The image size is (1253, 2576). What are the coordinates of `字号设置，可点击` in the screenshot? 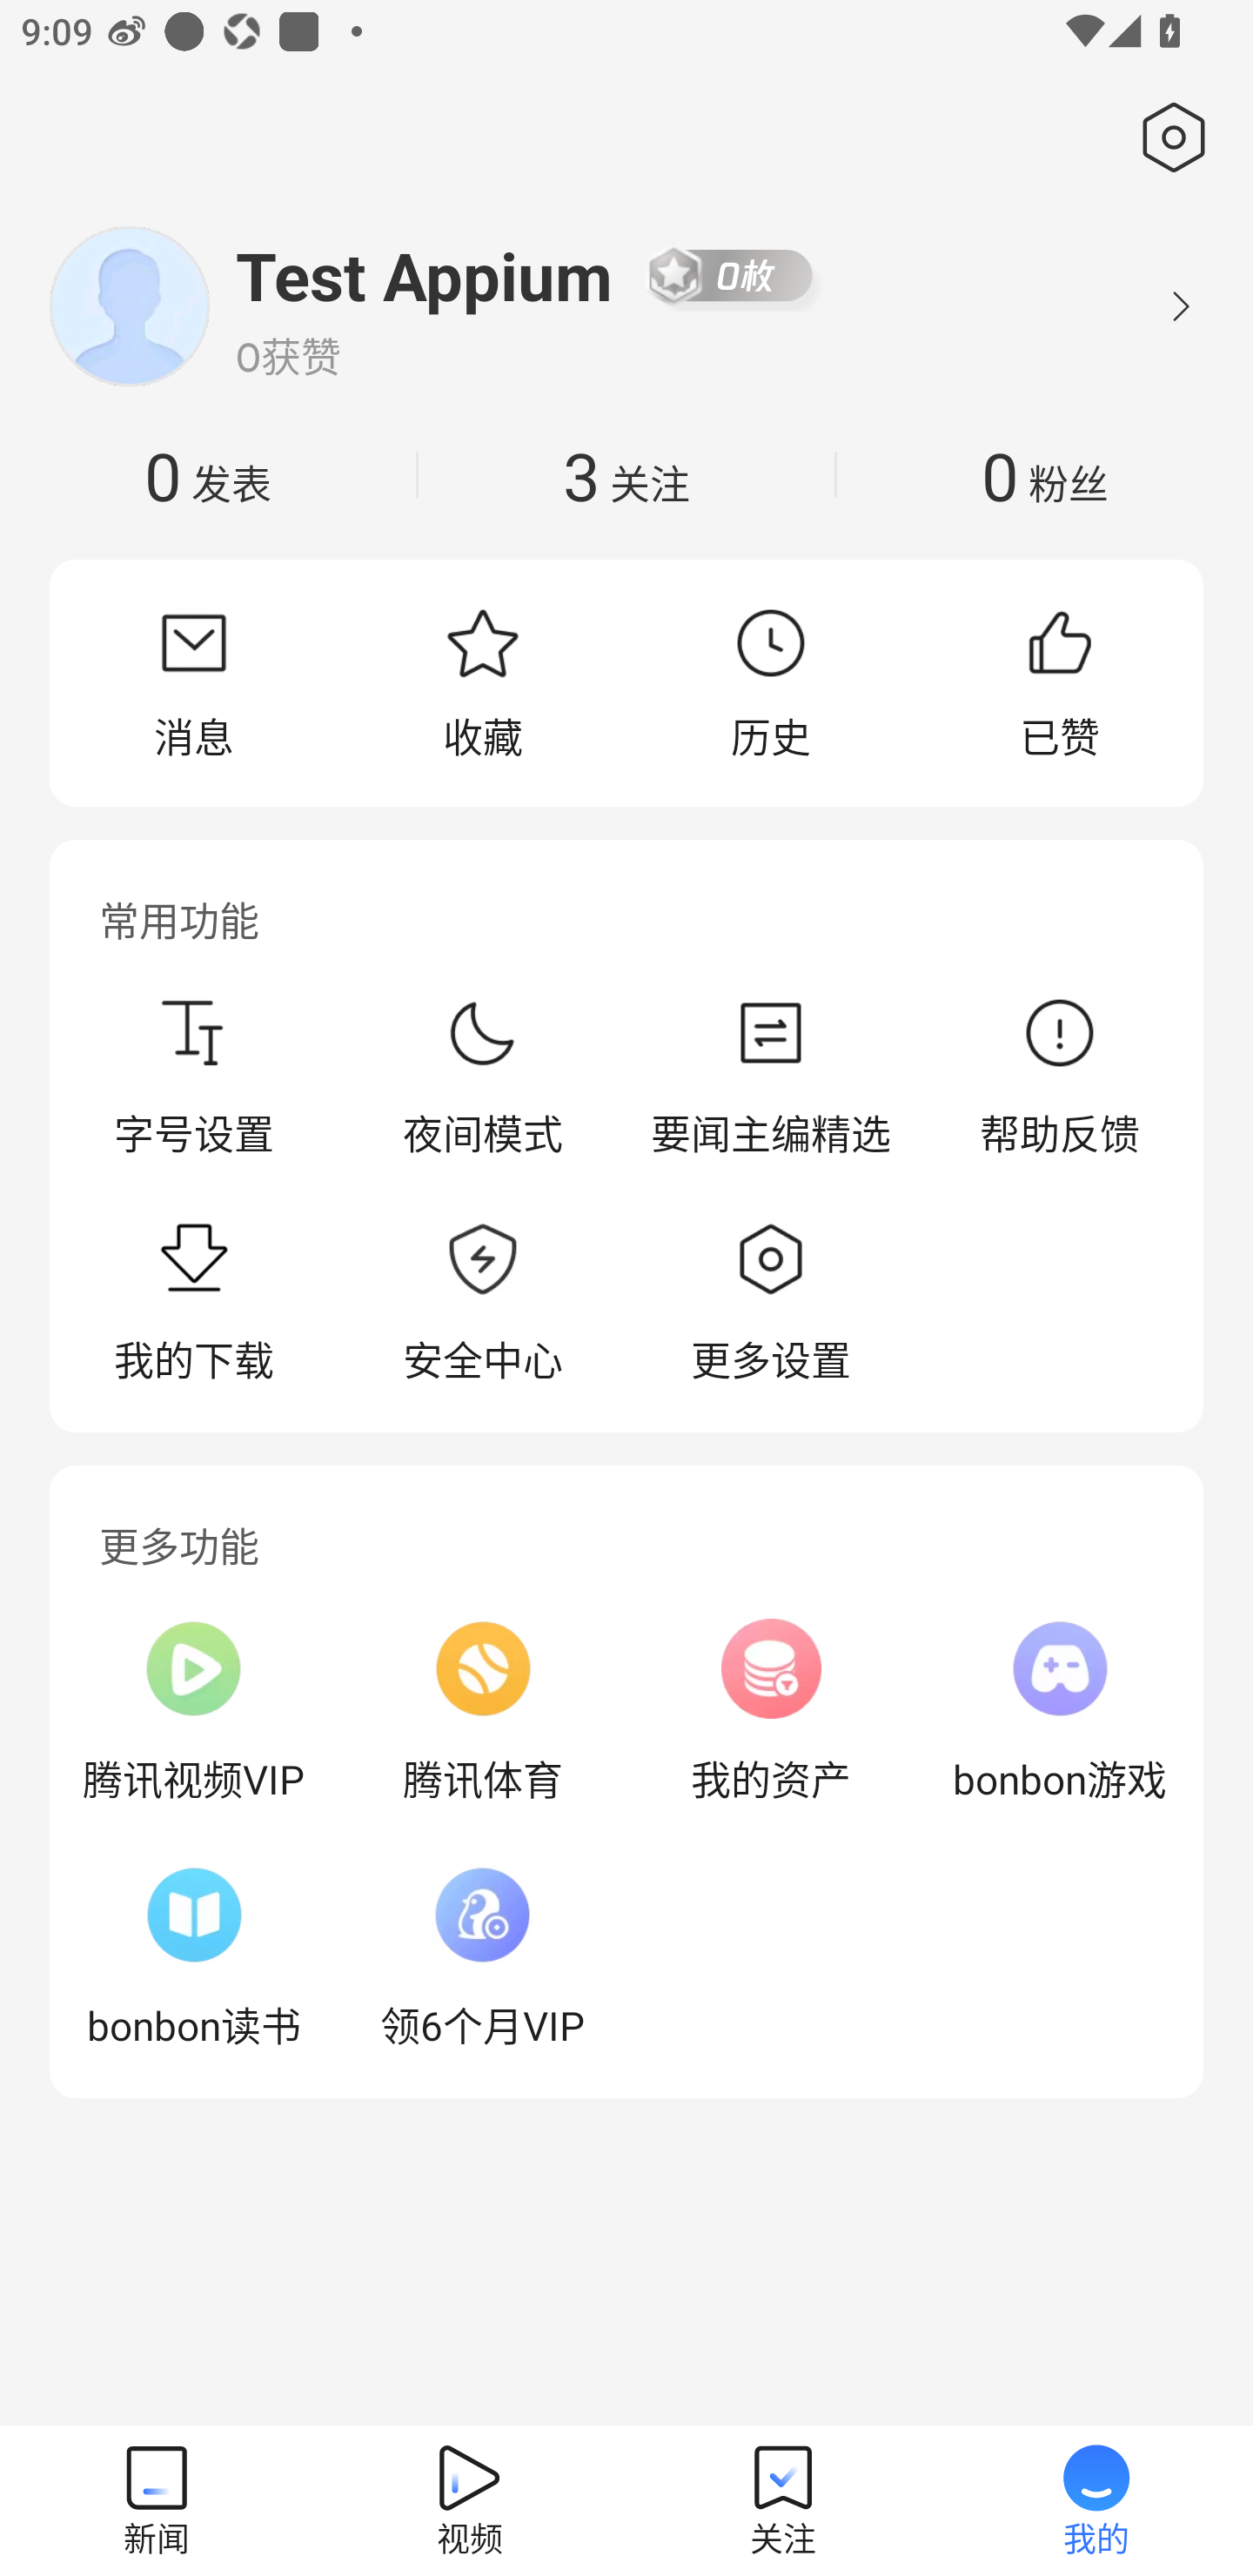 It's located at (193, 1077).